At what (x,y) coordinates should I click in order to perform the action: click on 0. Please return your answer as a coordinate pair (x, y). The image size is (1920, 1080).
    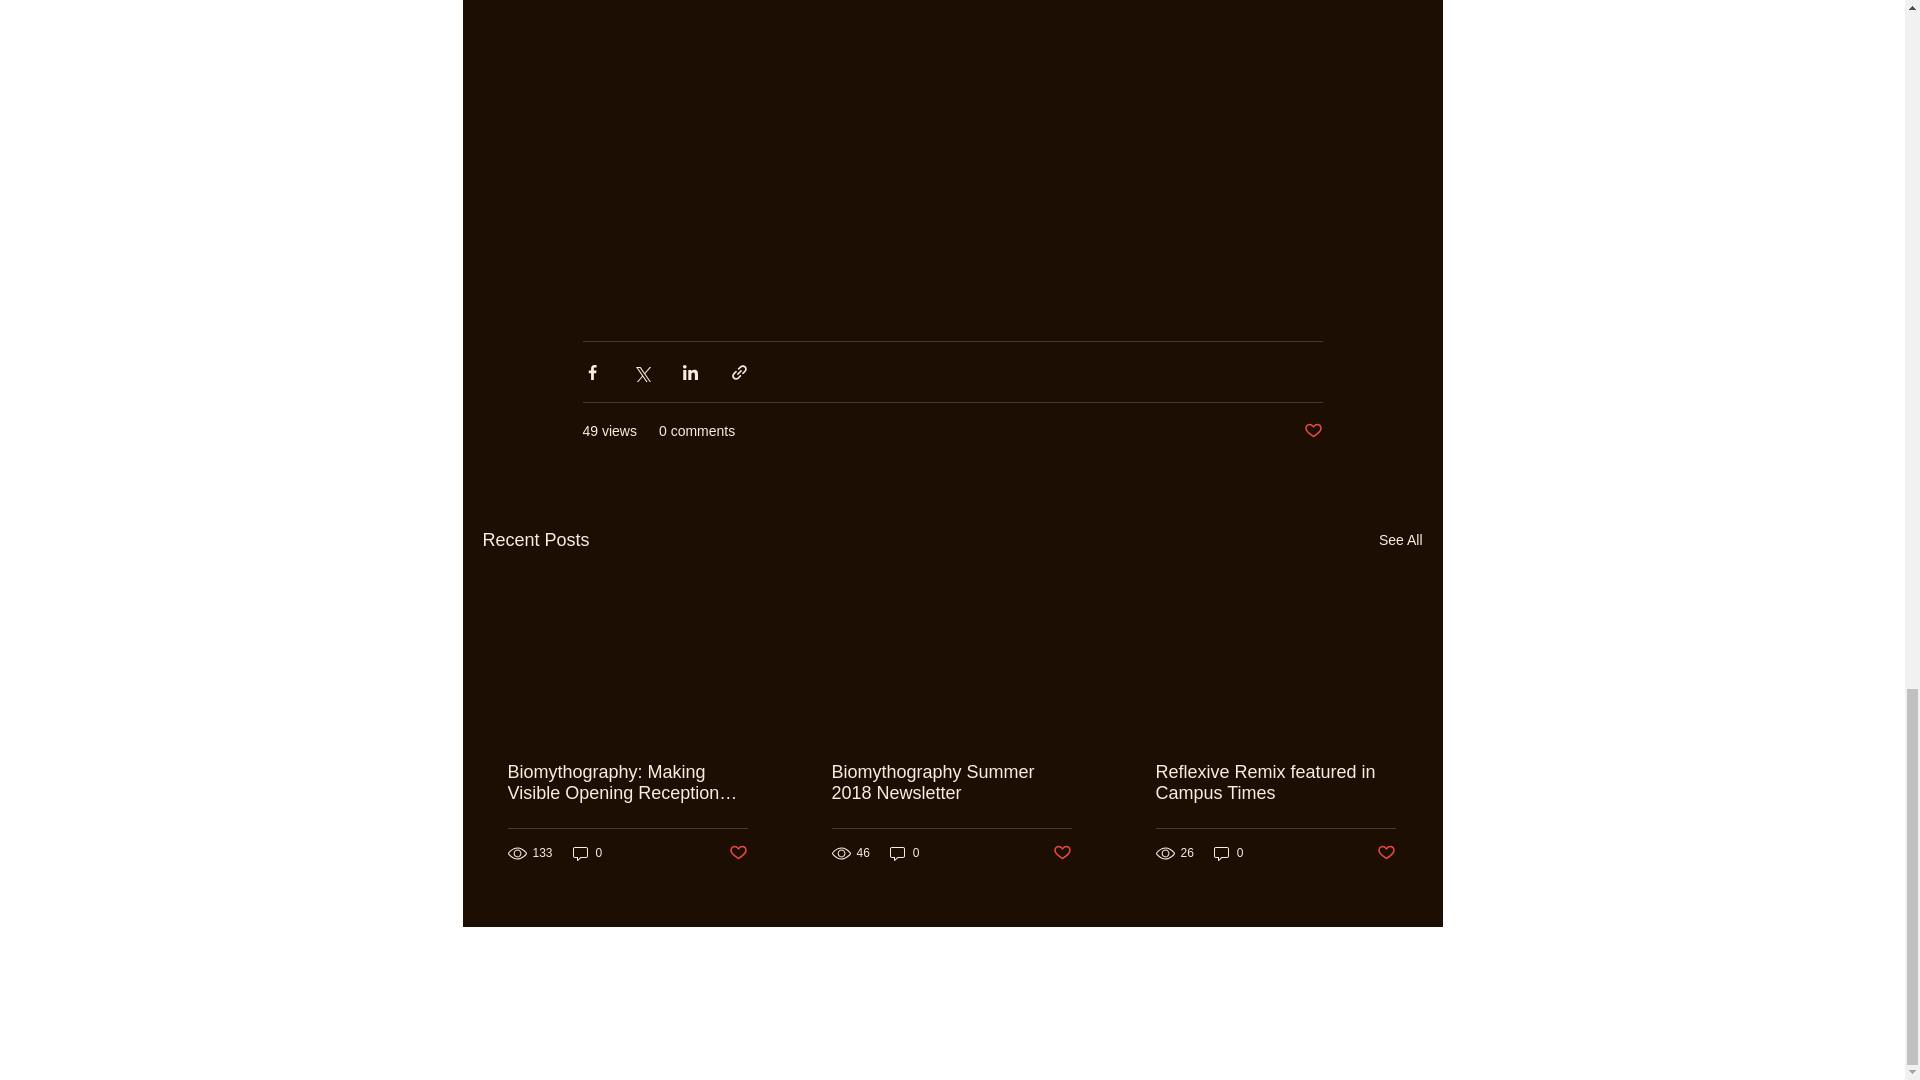
    Looking at the image, I should click on (1228, 852).